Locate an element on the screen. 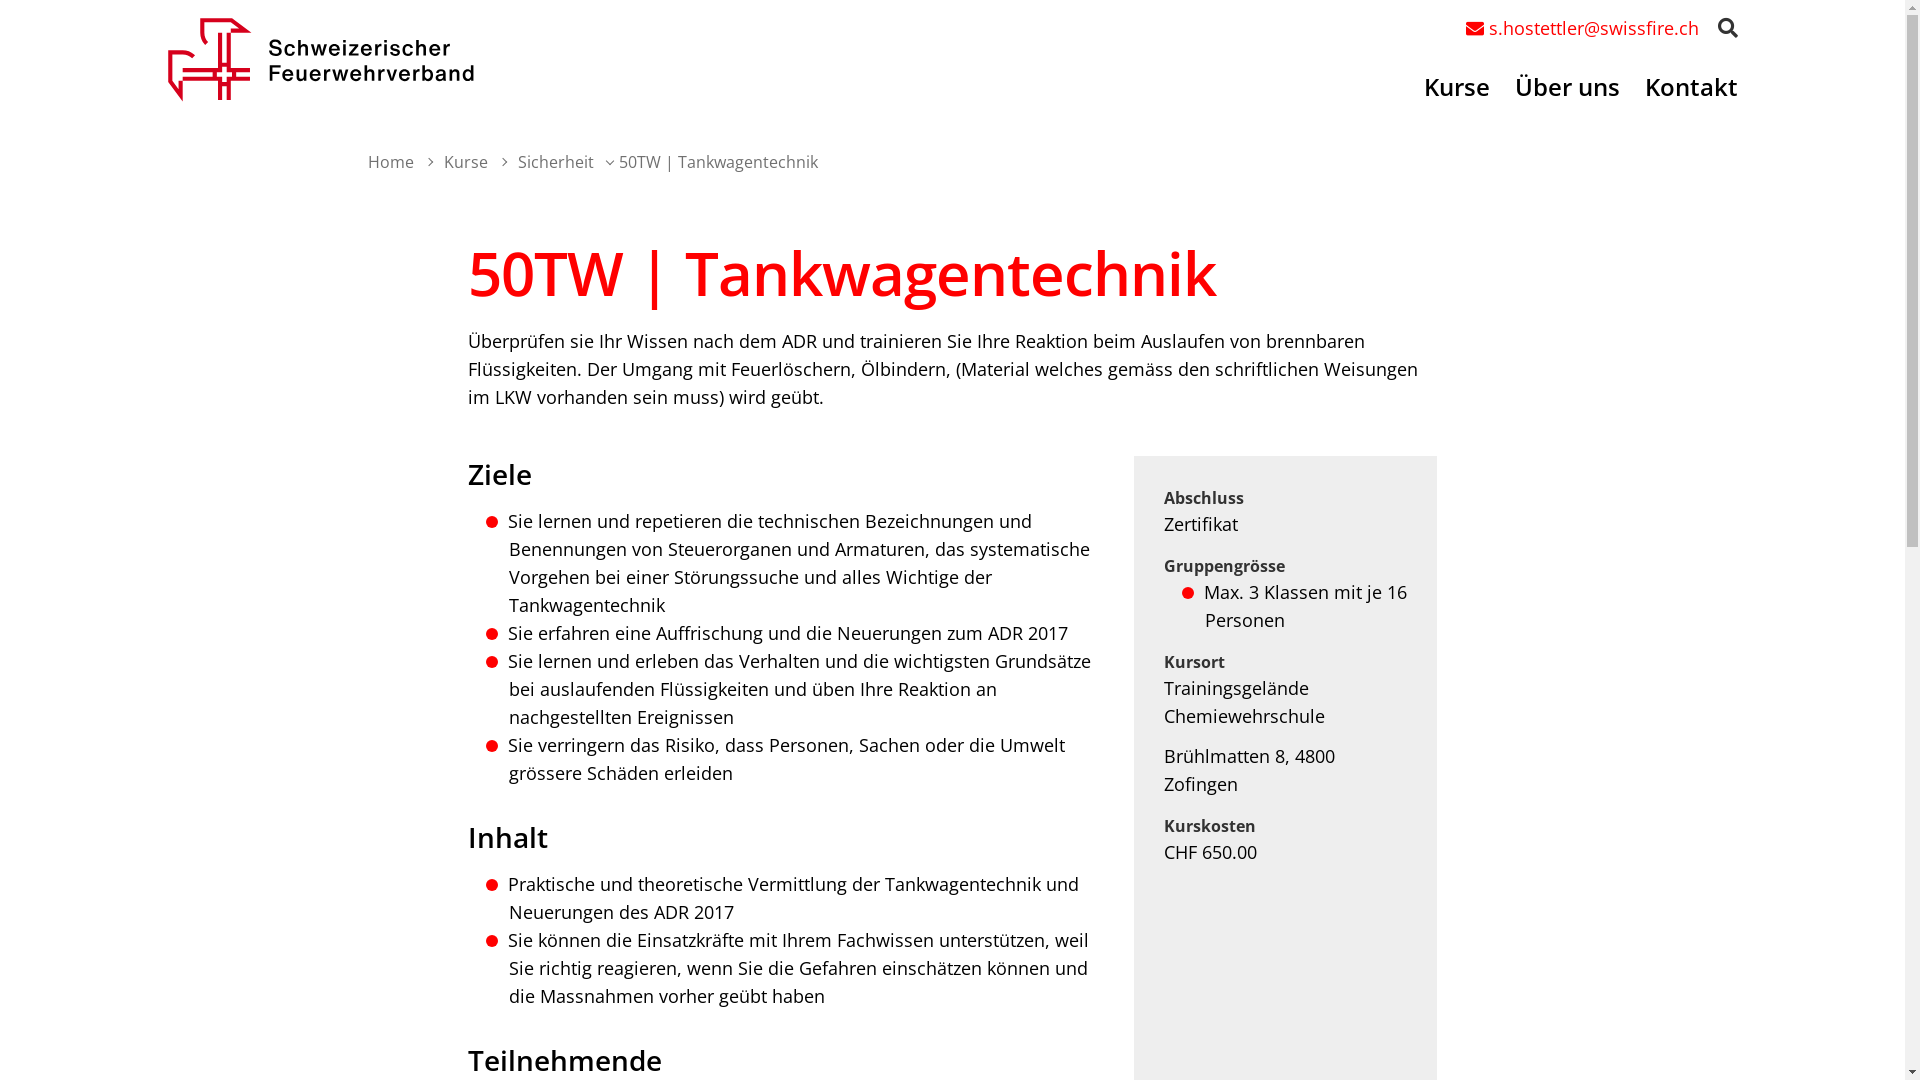 This screenshot has height=1080, width=1920. Kontakt is located at coordinates (1690, 95).